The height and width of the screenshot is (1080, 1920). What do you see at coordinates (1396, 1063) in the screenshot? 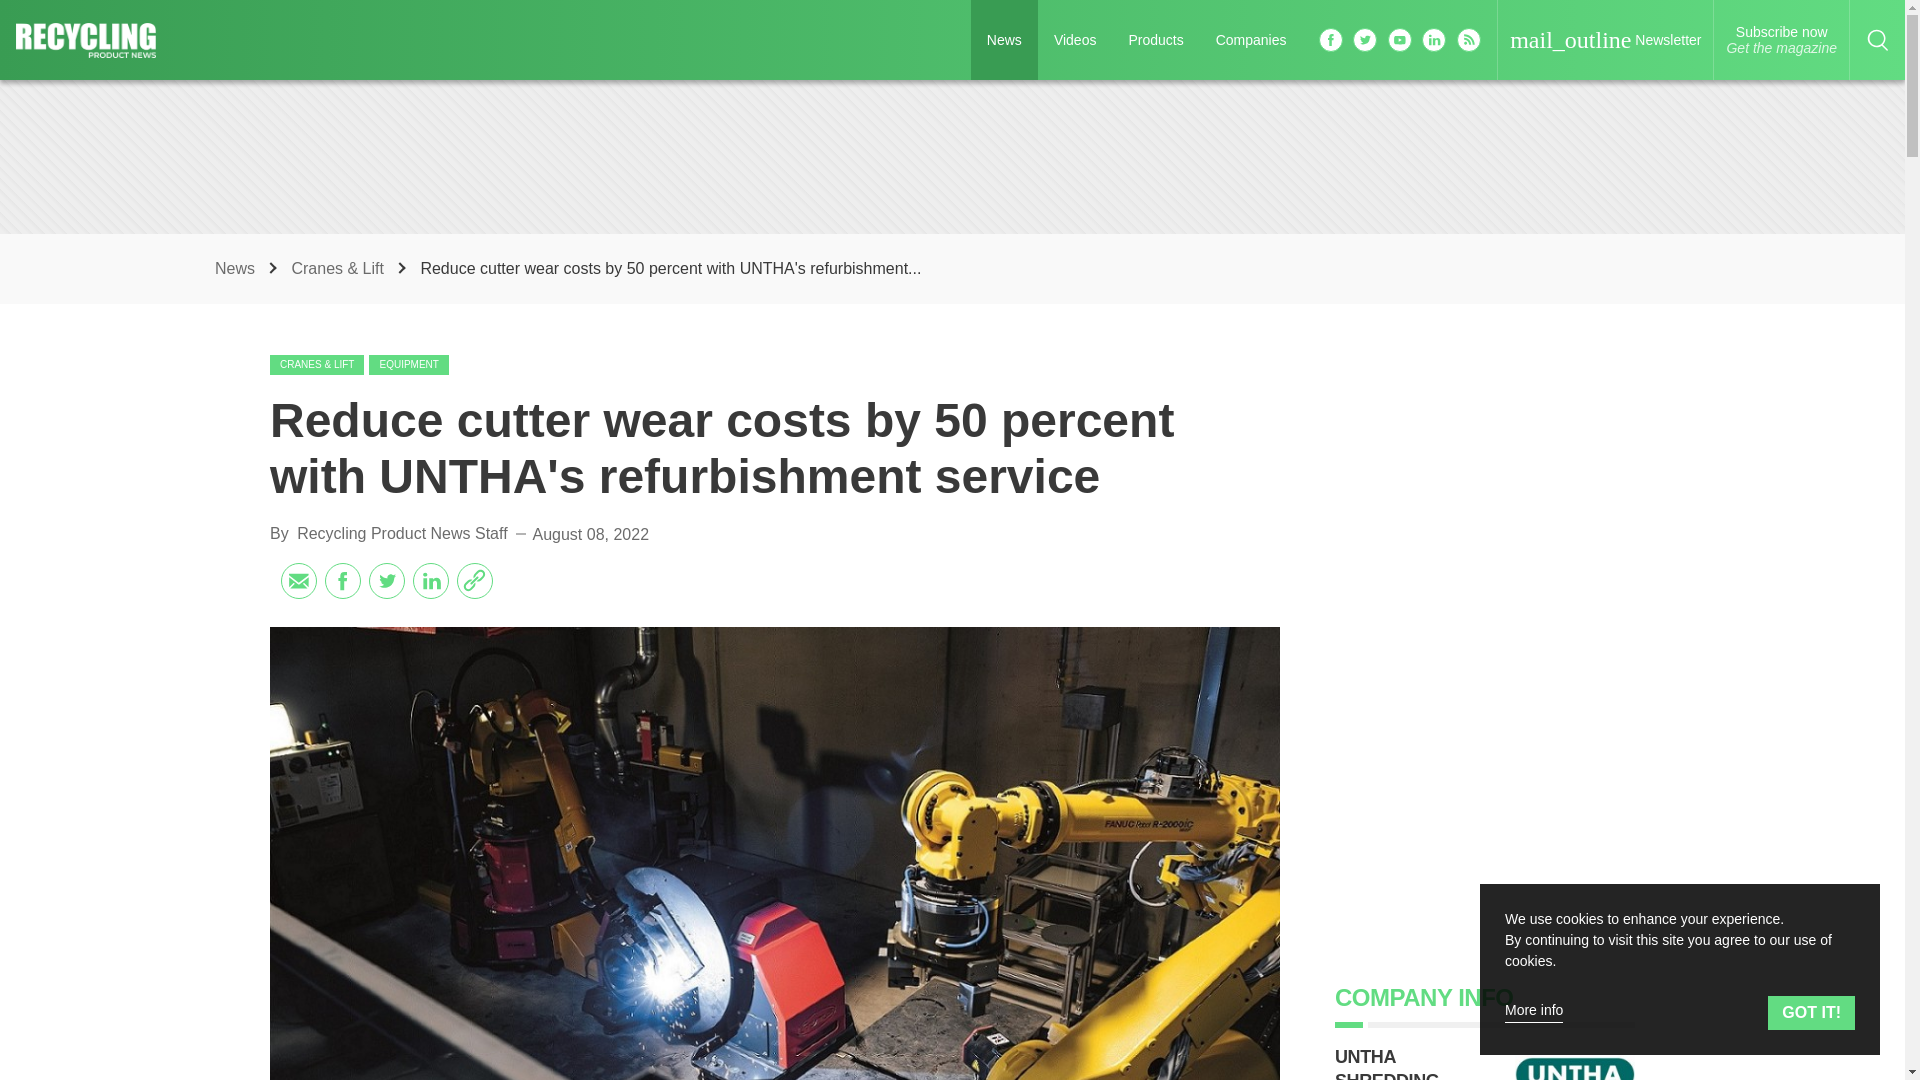
I see `EQUIPMENT` at bounding box center [1396, 1063].